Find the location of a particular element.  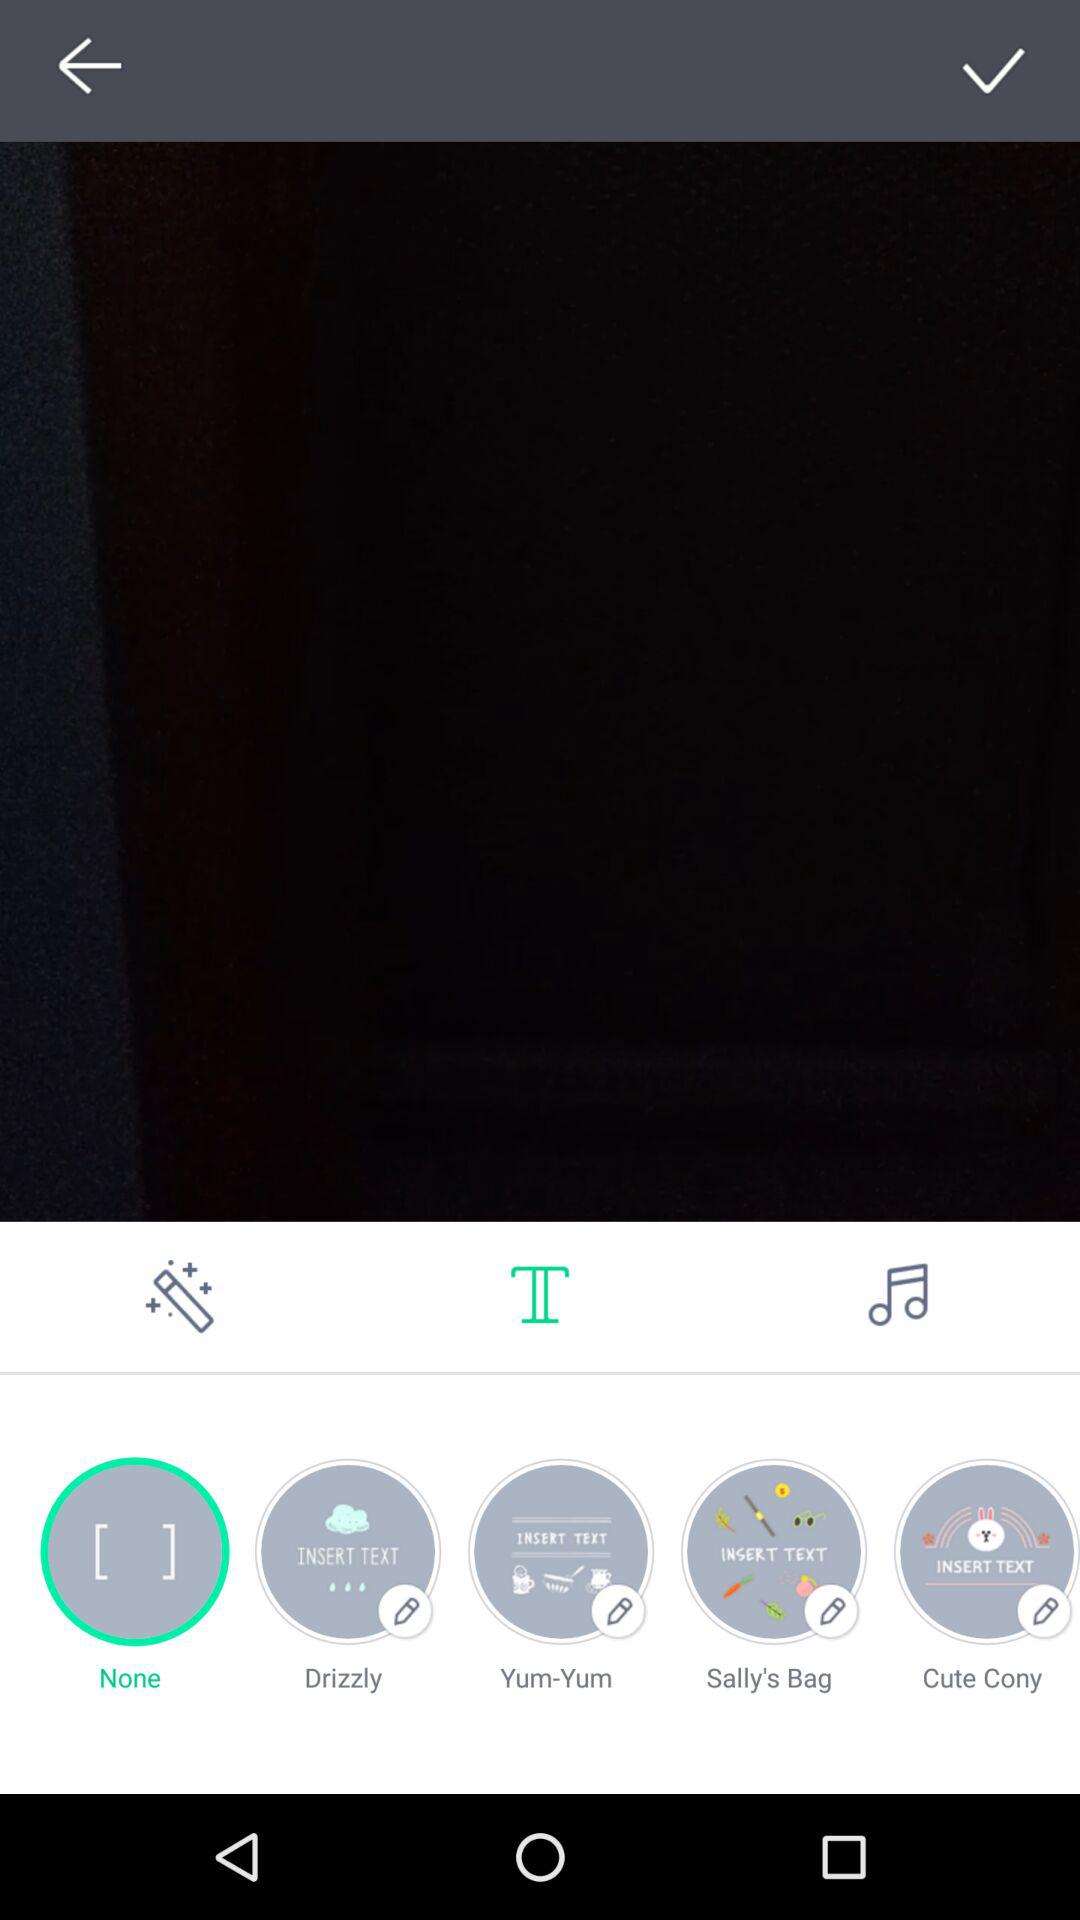

write text is located at coordinates (540, 1296).